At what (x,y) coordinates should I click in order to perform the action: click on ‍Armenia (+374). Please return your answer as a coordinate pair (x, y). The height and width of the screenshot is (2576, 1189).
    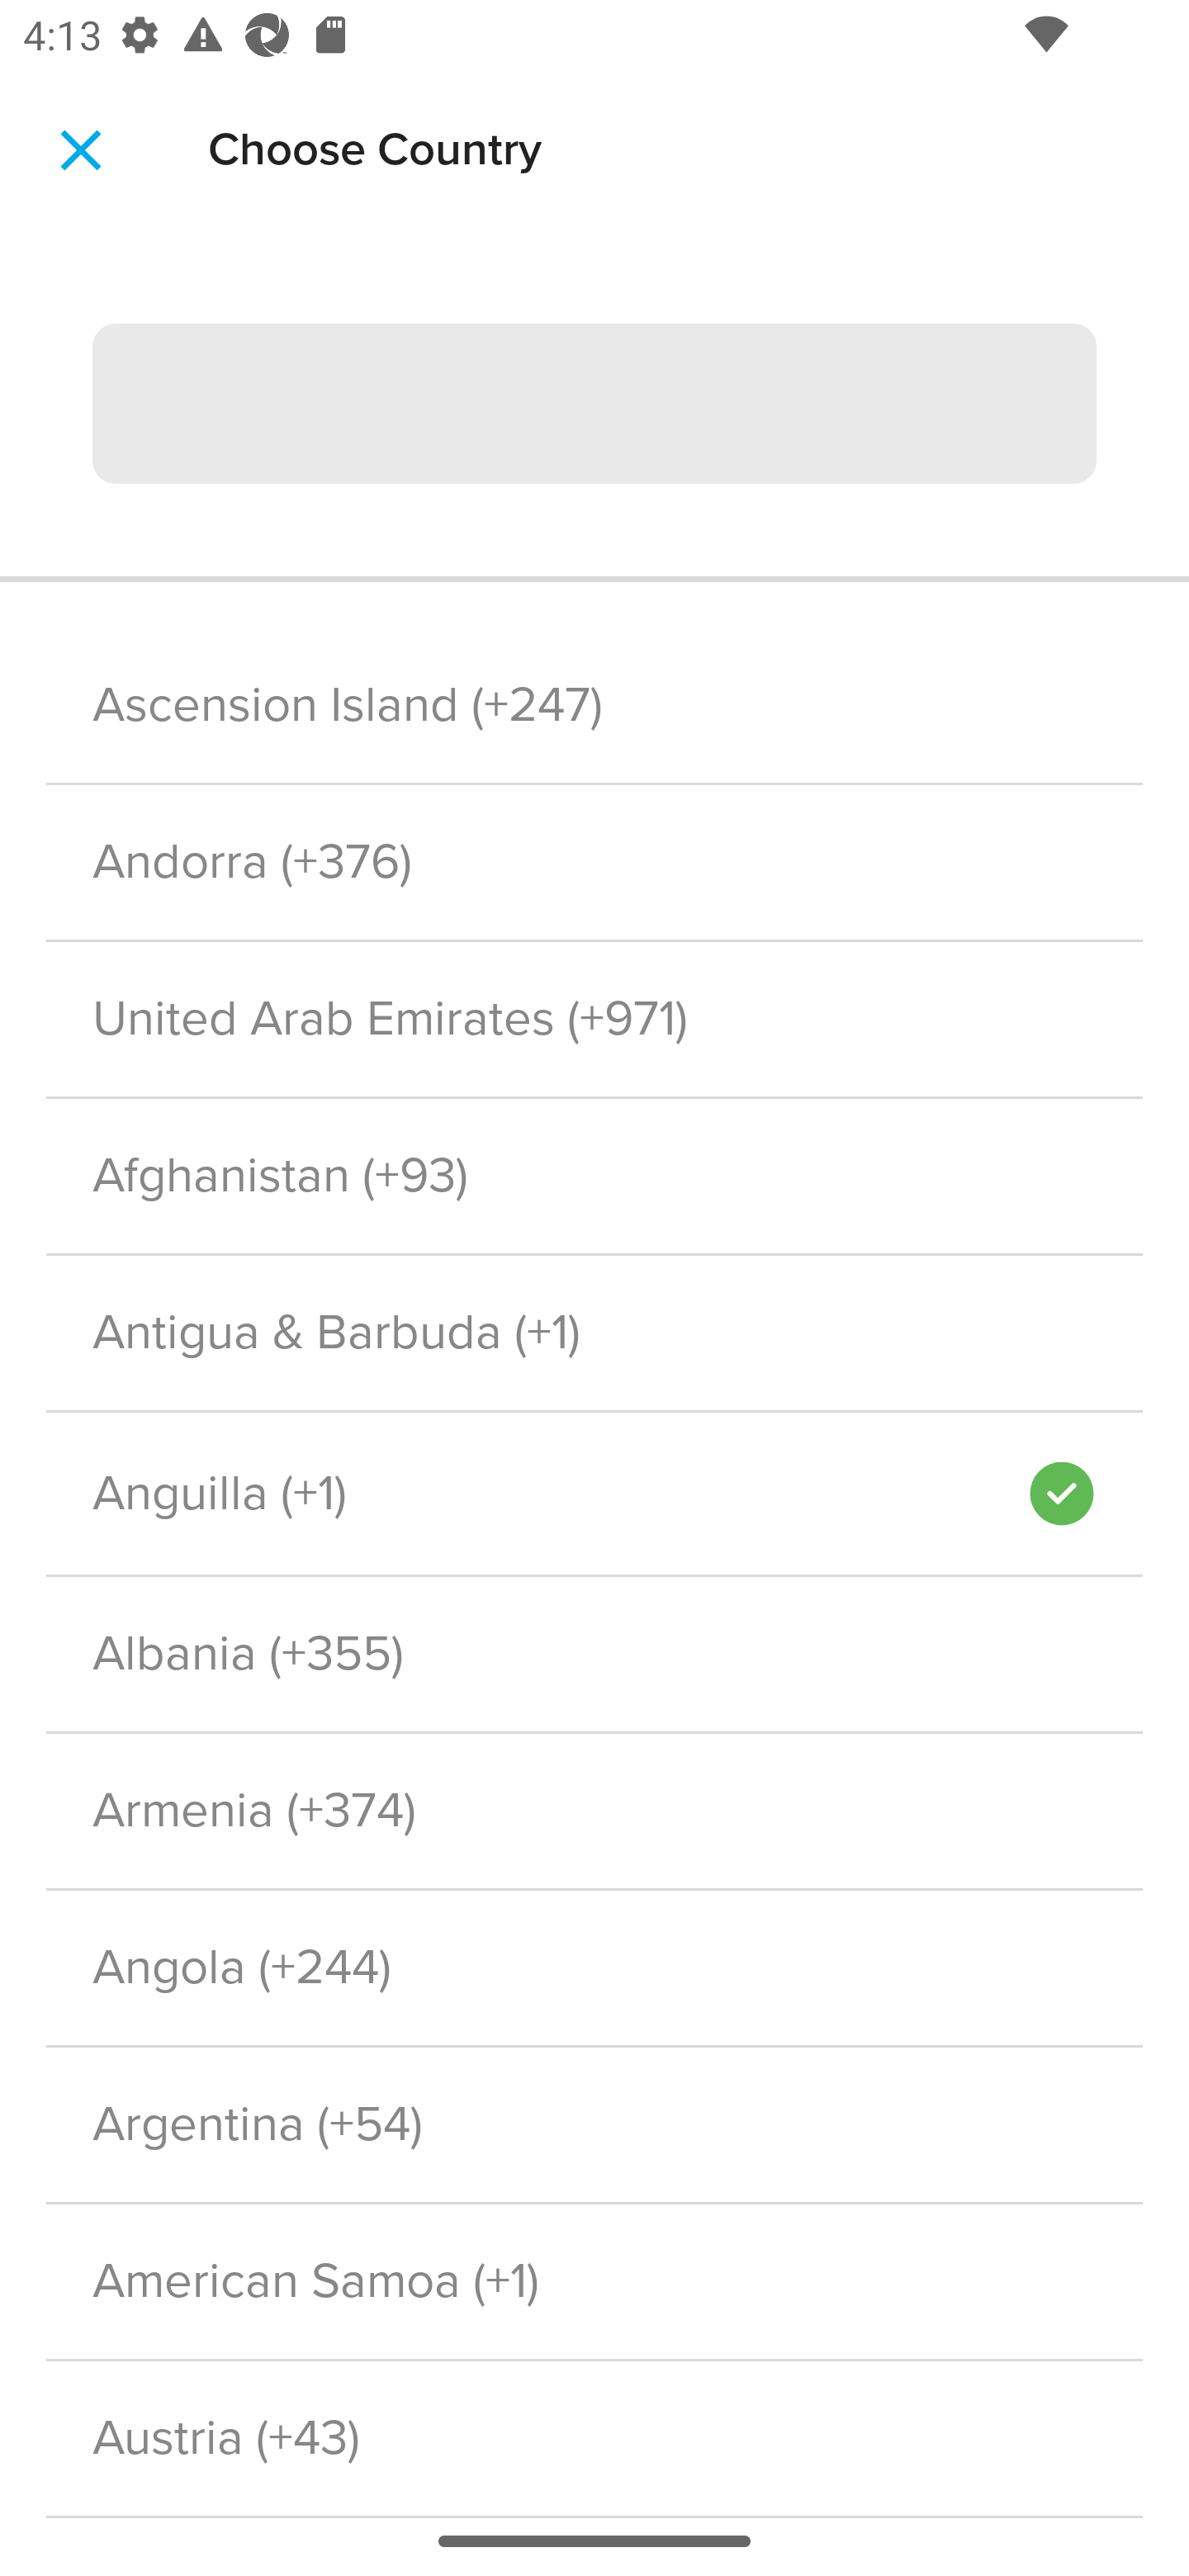
    Looking at the image, I should click on (594, 1810).